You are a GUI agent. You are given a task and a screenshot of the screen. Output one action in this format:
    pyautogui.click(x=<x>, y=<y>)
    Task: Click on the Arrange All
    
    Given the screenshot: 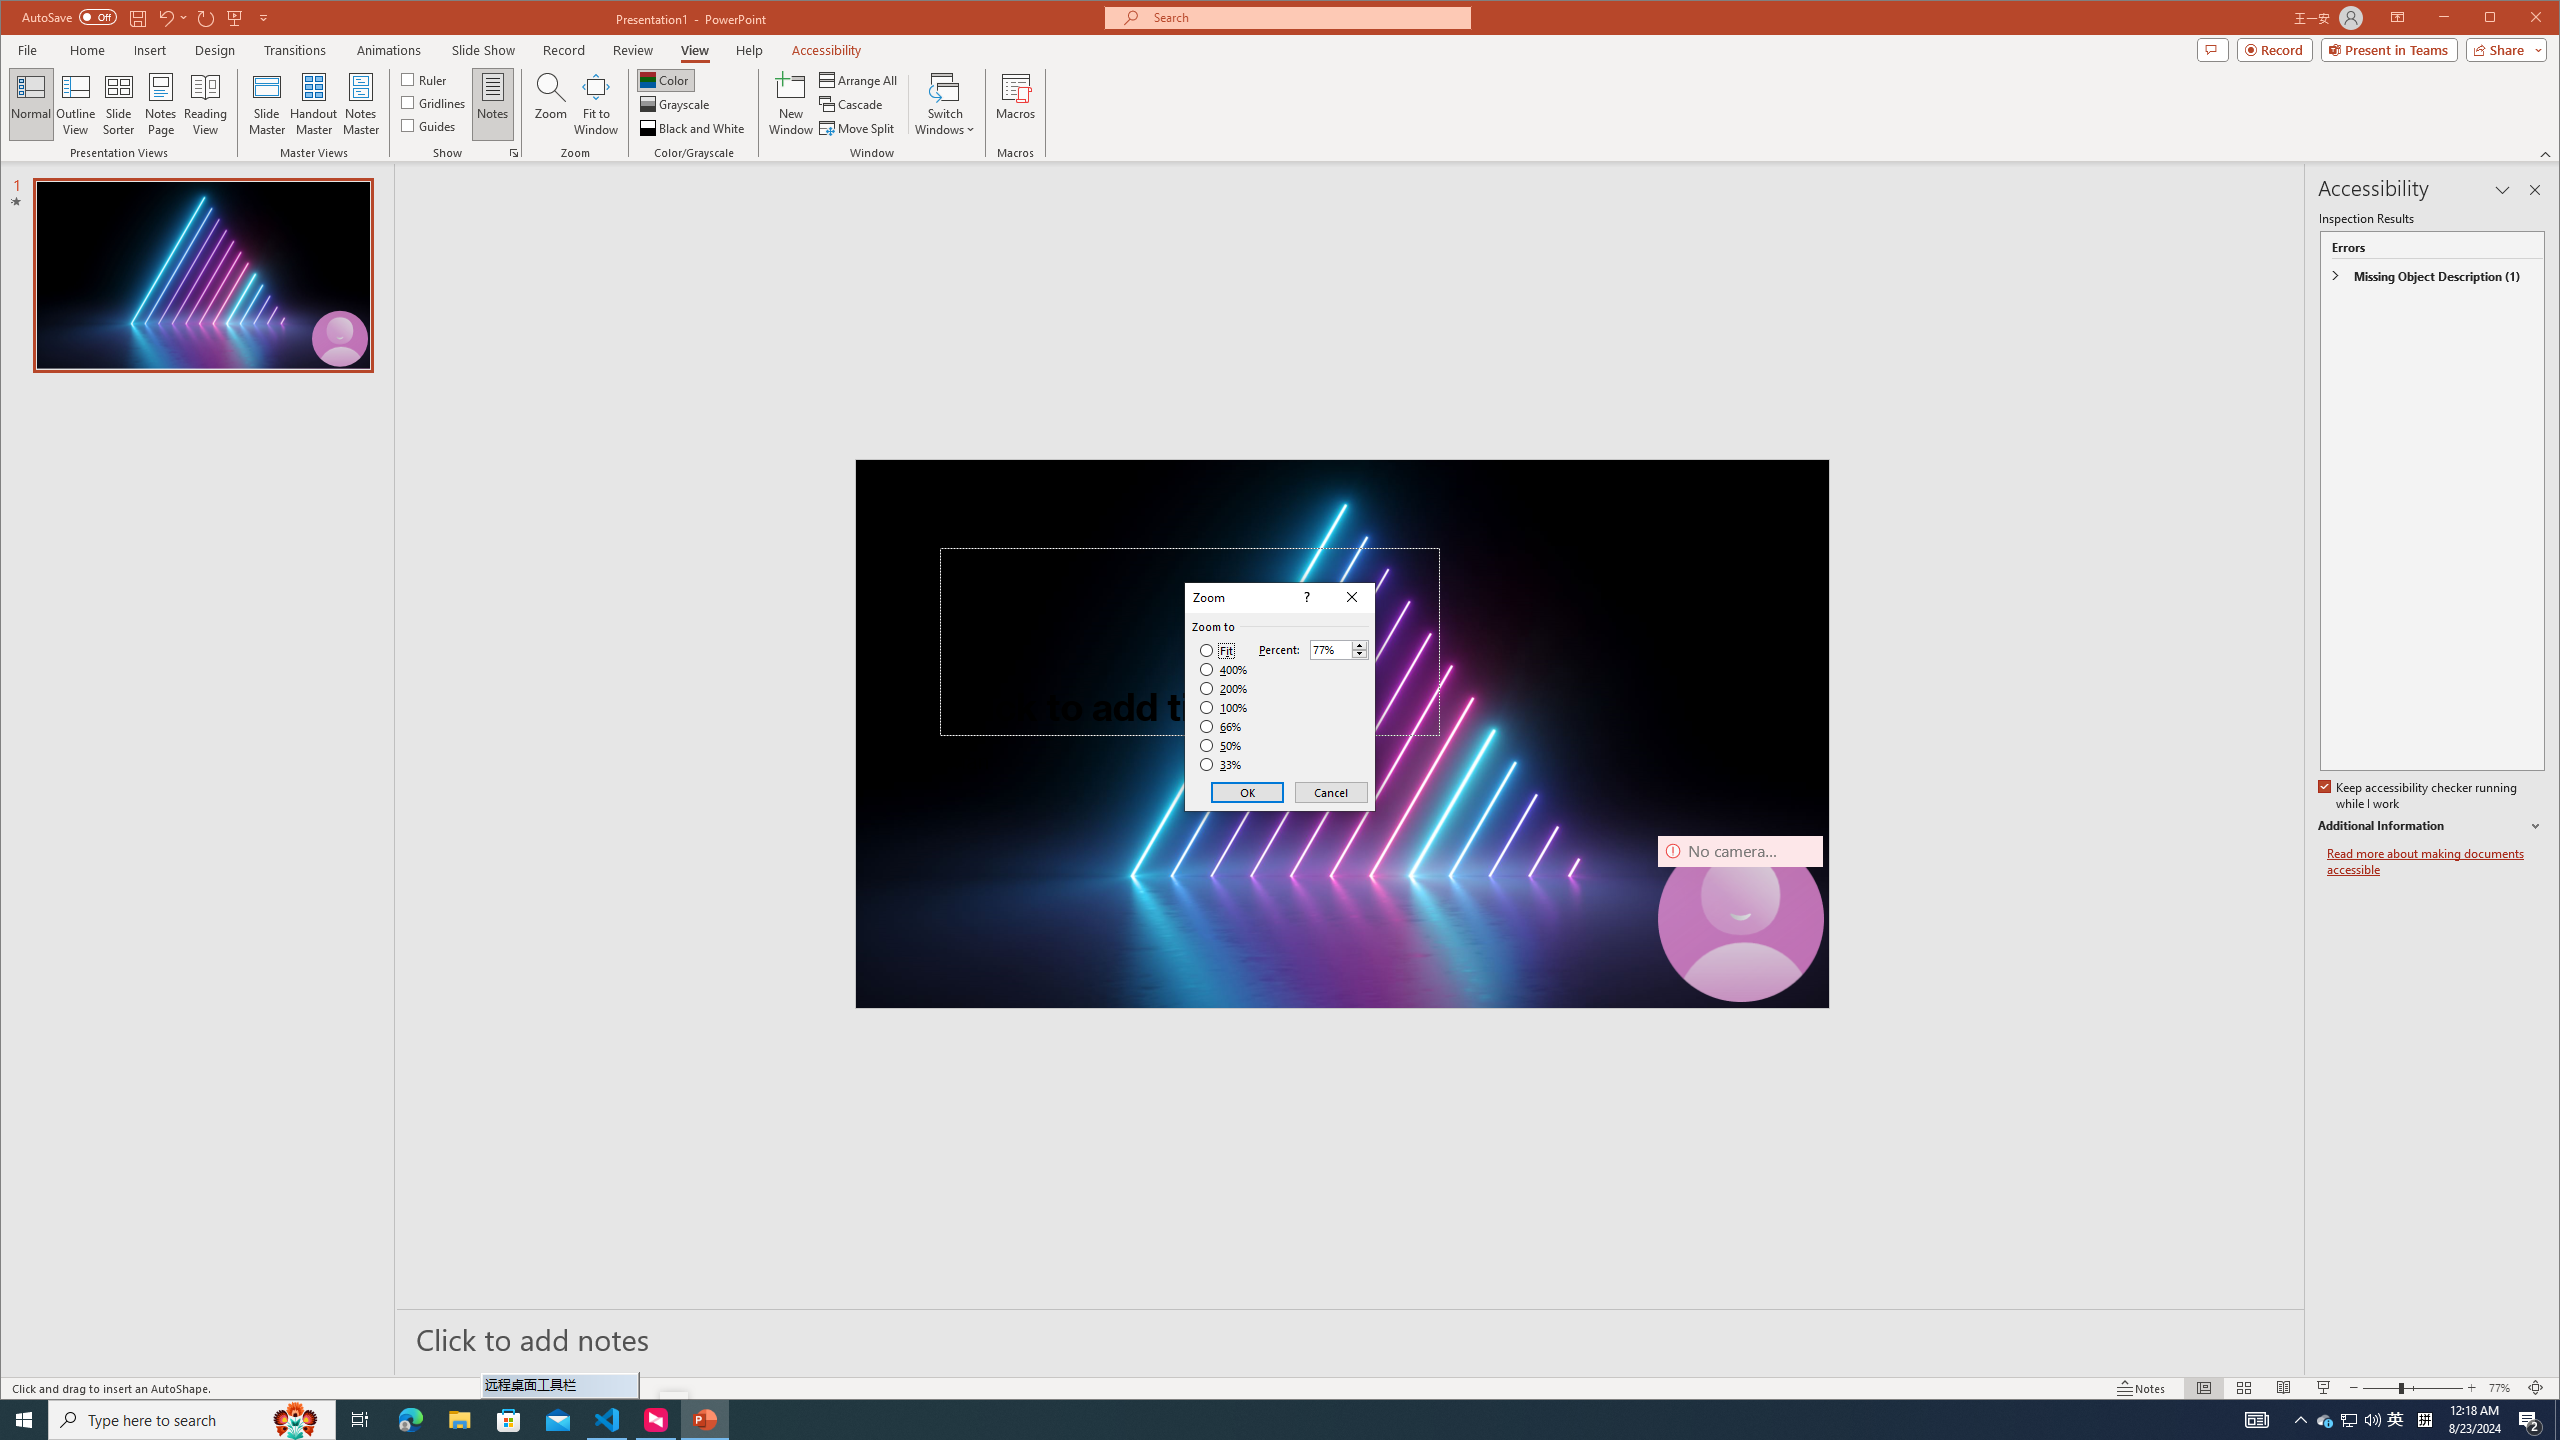 What is the action you would take?
    pyautogui.click(x=860, y=80)
    